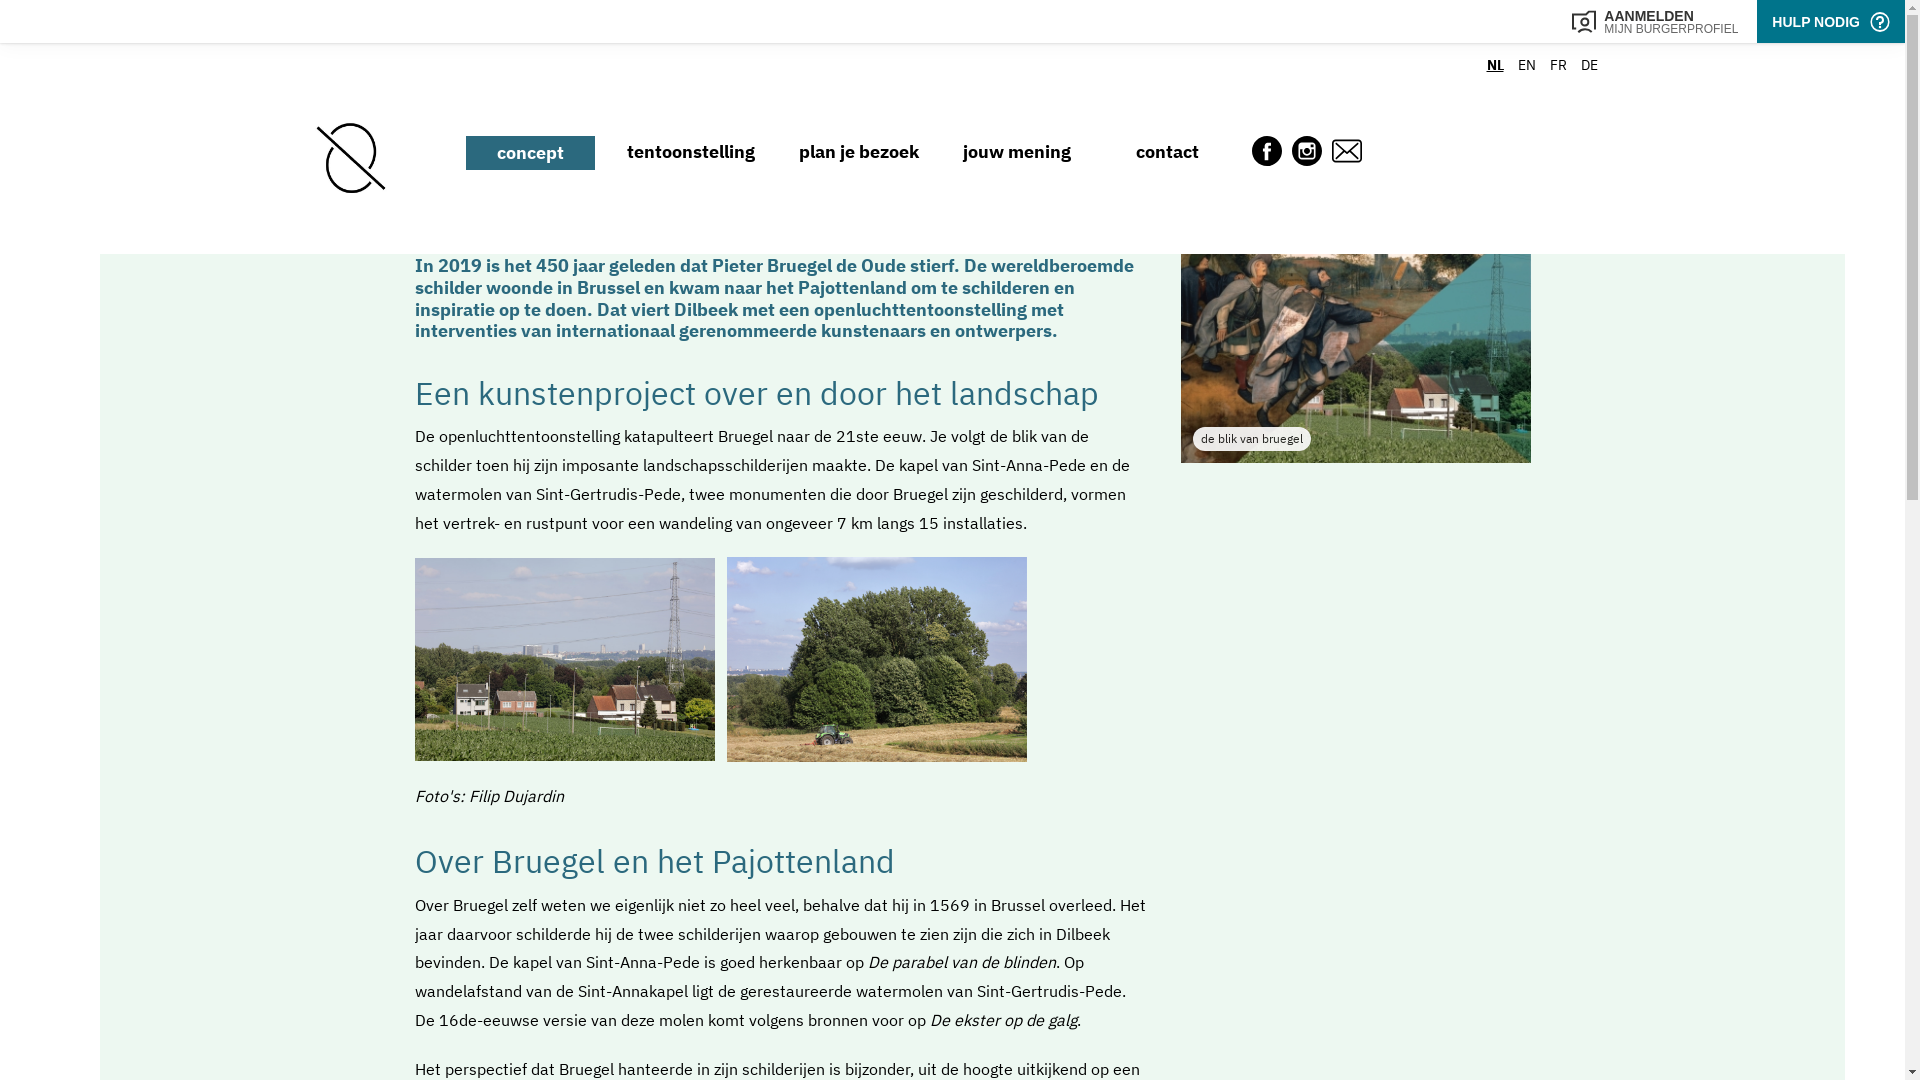 Image resolution: width=1920 pixels, height=1080 pixels. What do you see at coordinates (1017, 152) in the screenshot?
I see `jouw mening` at bounding box center [1017, 152].